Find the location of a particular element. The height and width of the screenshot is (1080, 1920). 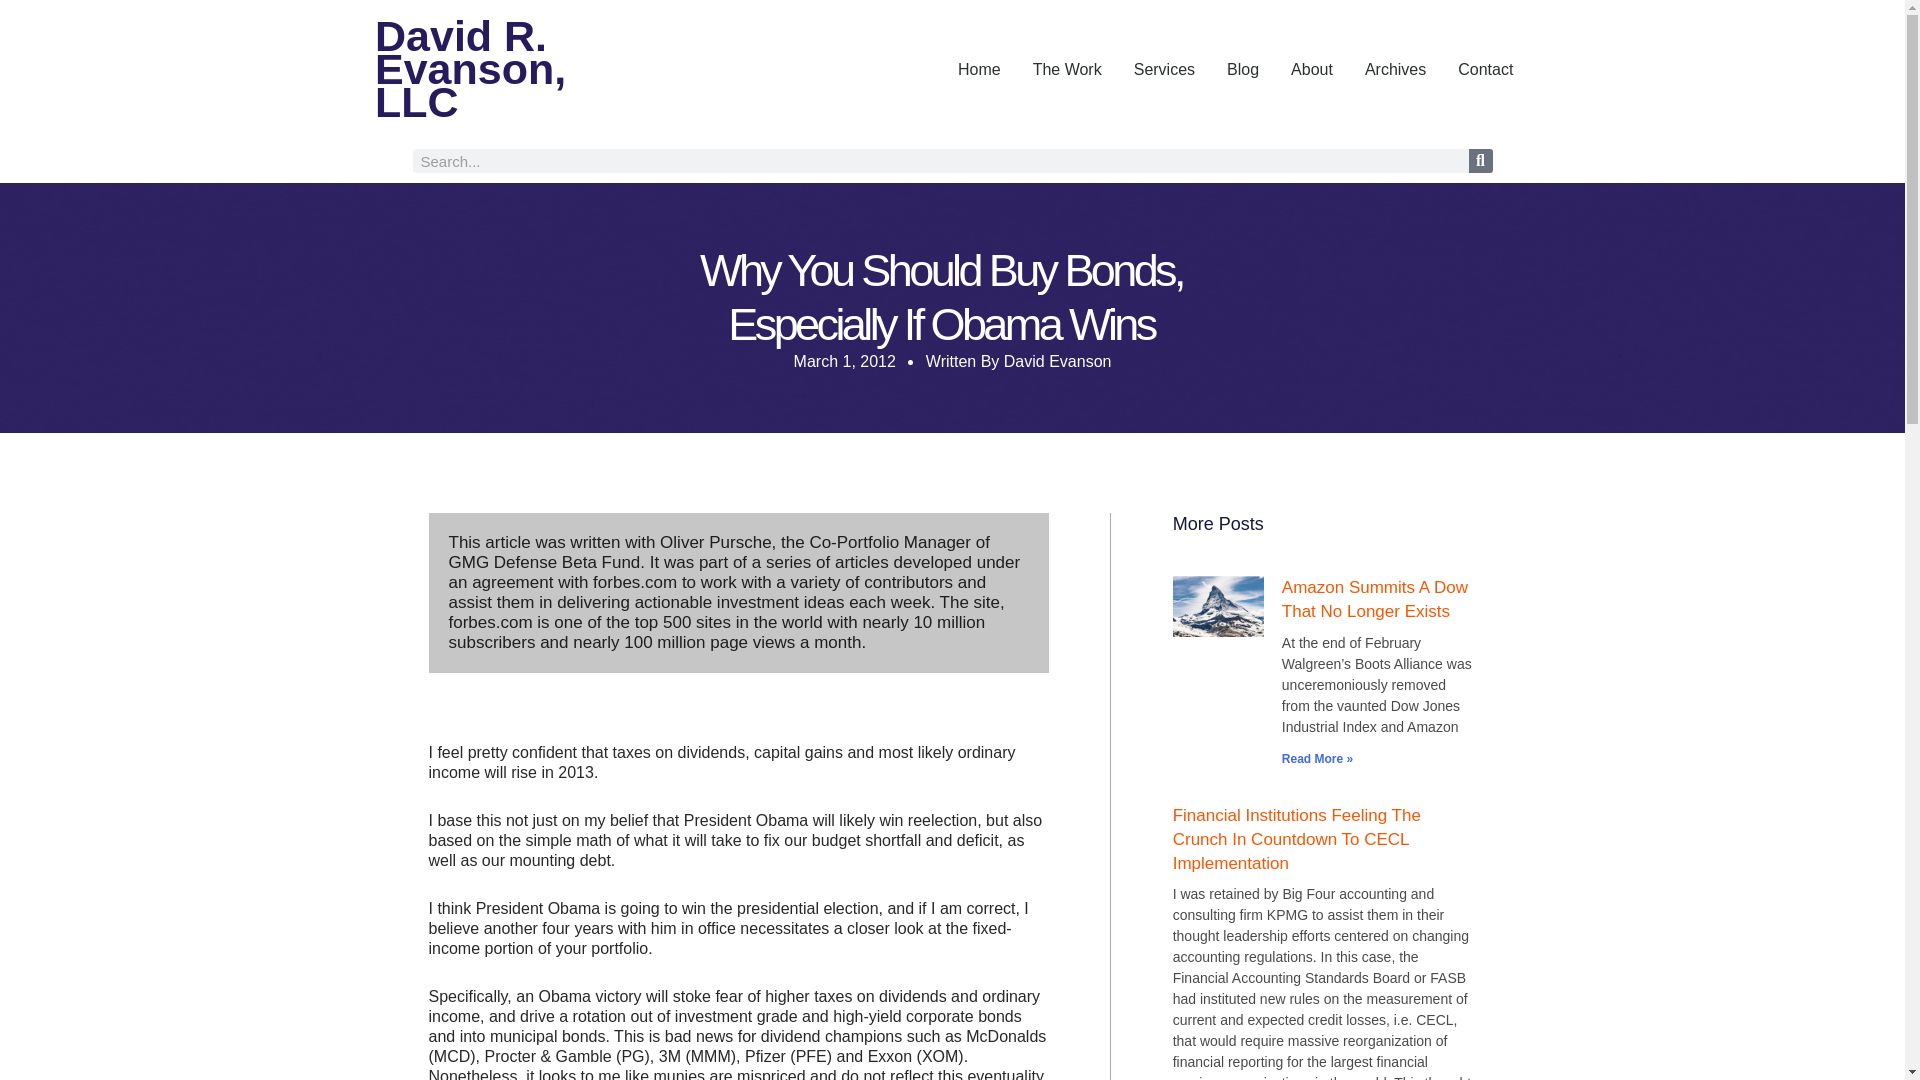

Amazon Summits A Dow That No Longer Exists is located at coordinates (1375, 599).